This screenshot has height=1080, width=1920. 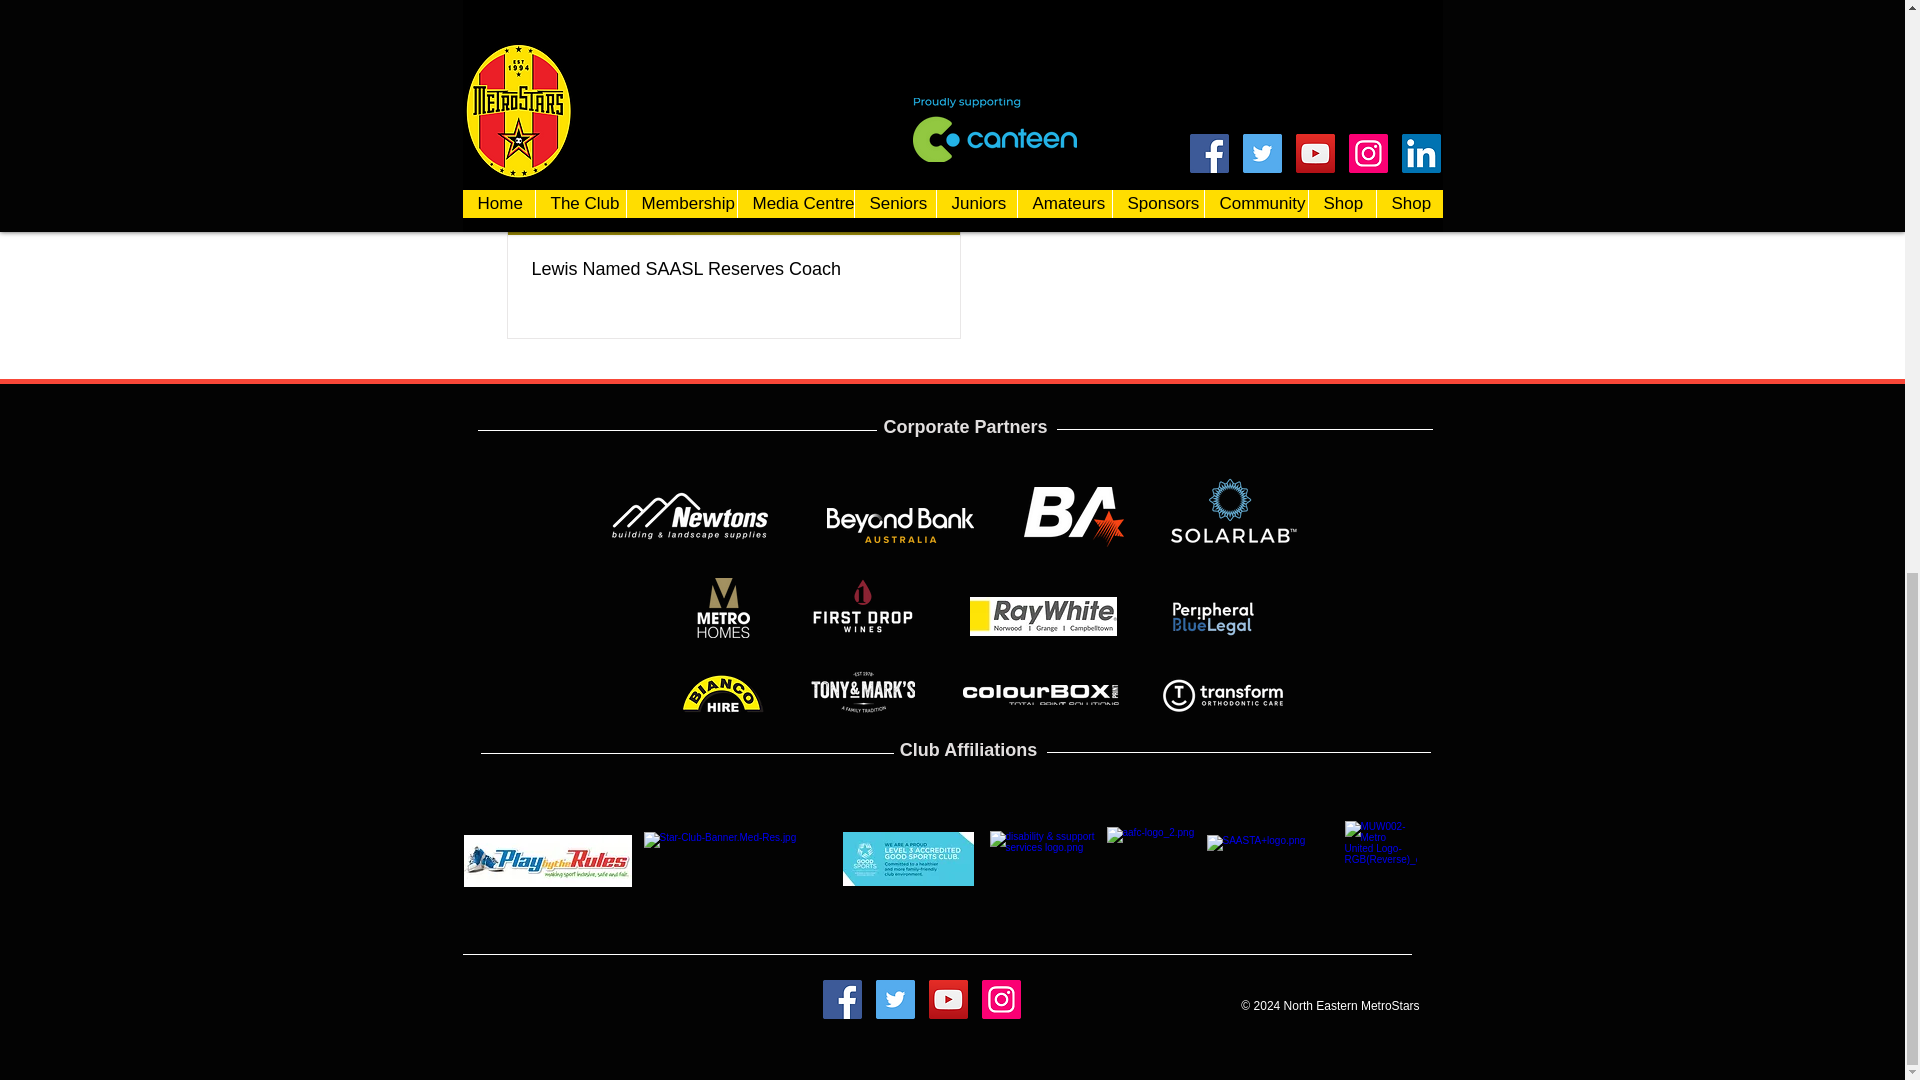 What do you see at coordinates (737, 858) in the screenshot?
I see `Play-by-the-Rules-1.jpg` at bounding box center [737, 858].